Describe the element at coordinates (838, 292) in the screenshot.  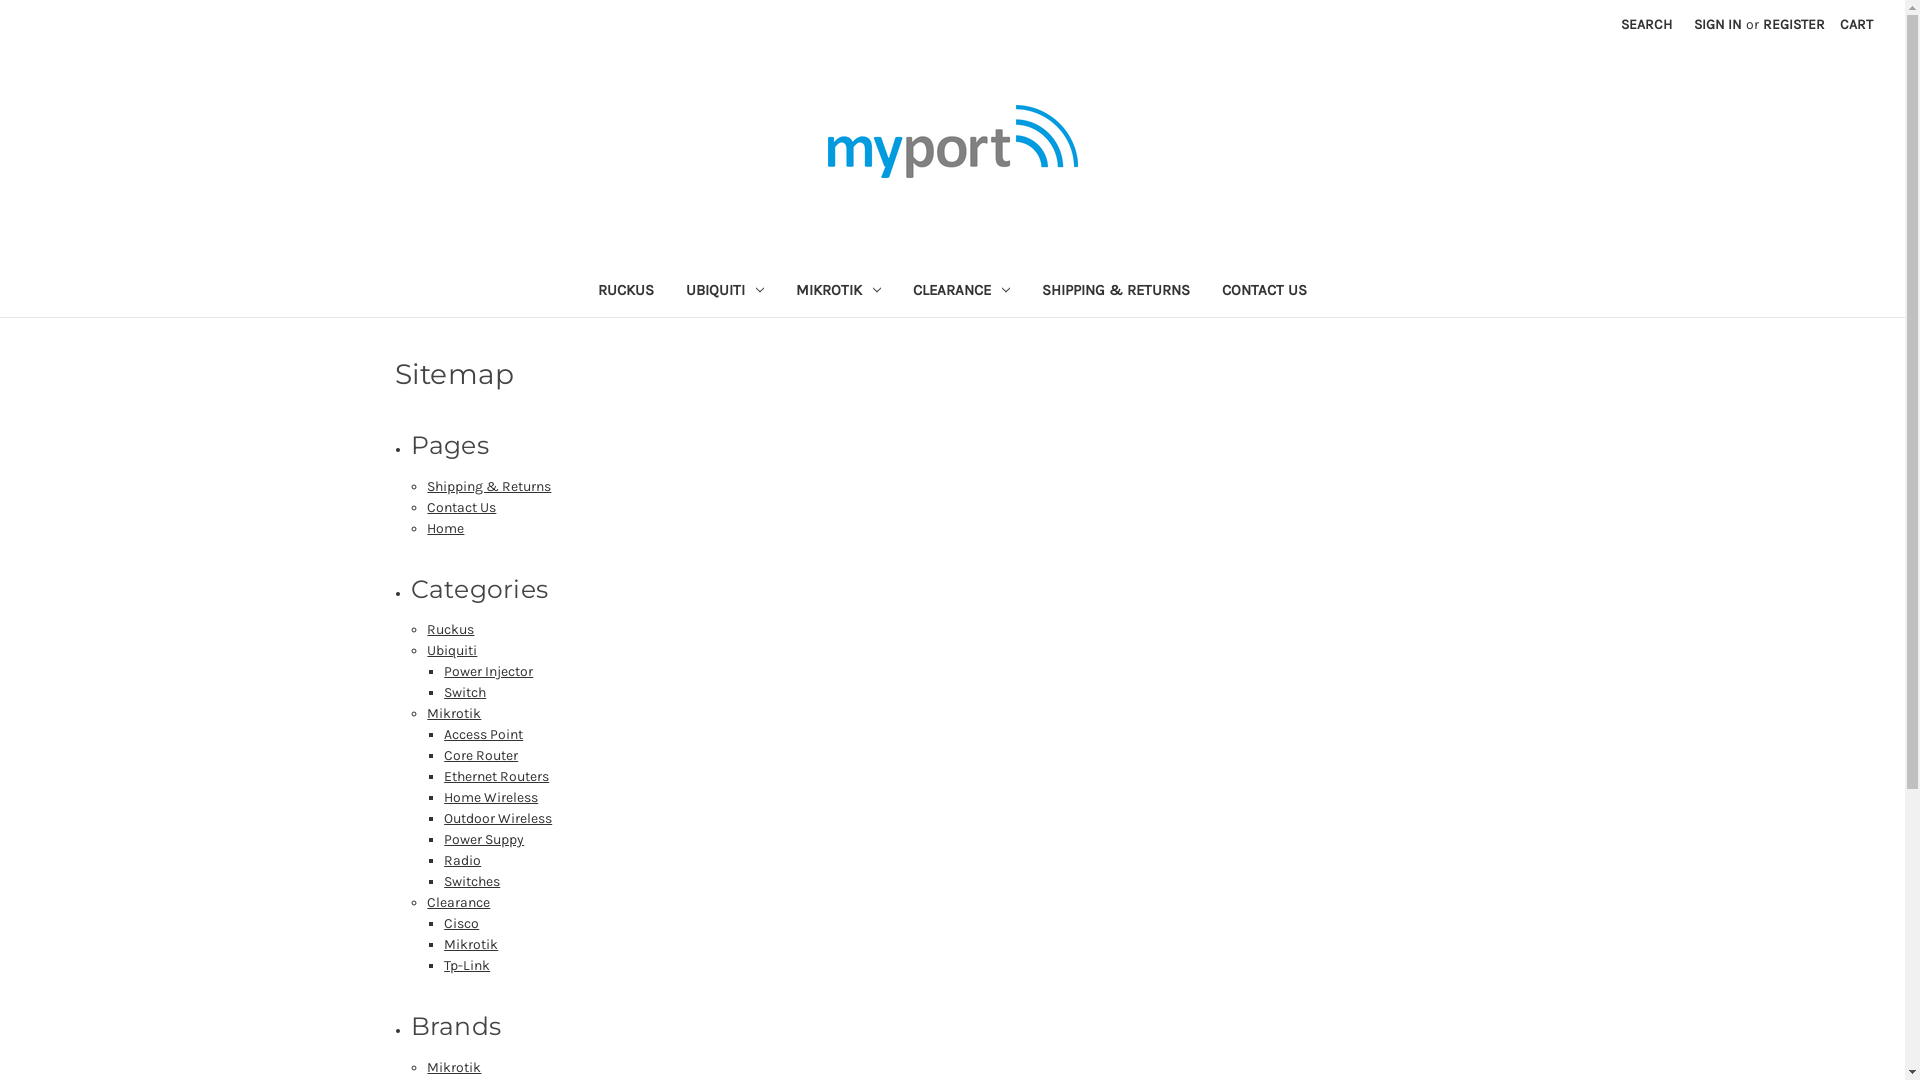
I see `MIKROTIK` at that location.